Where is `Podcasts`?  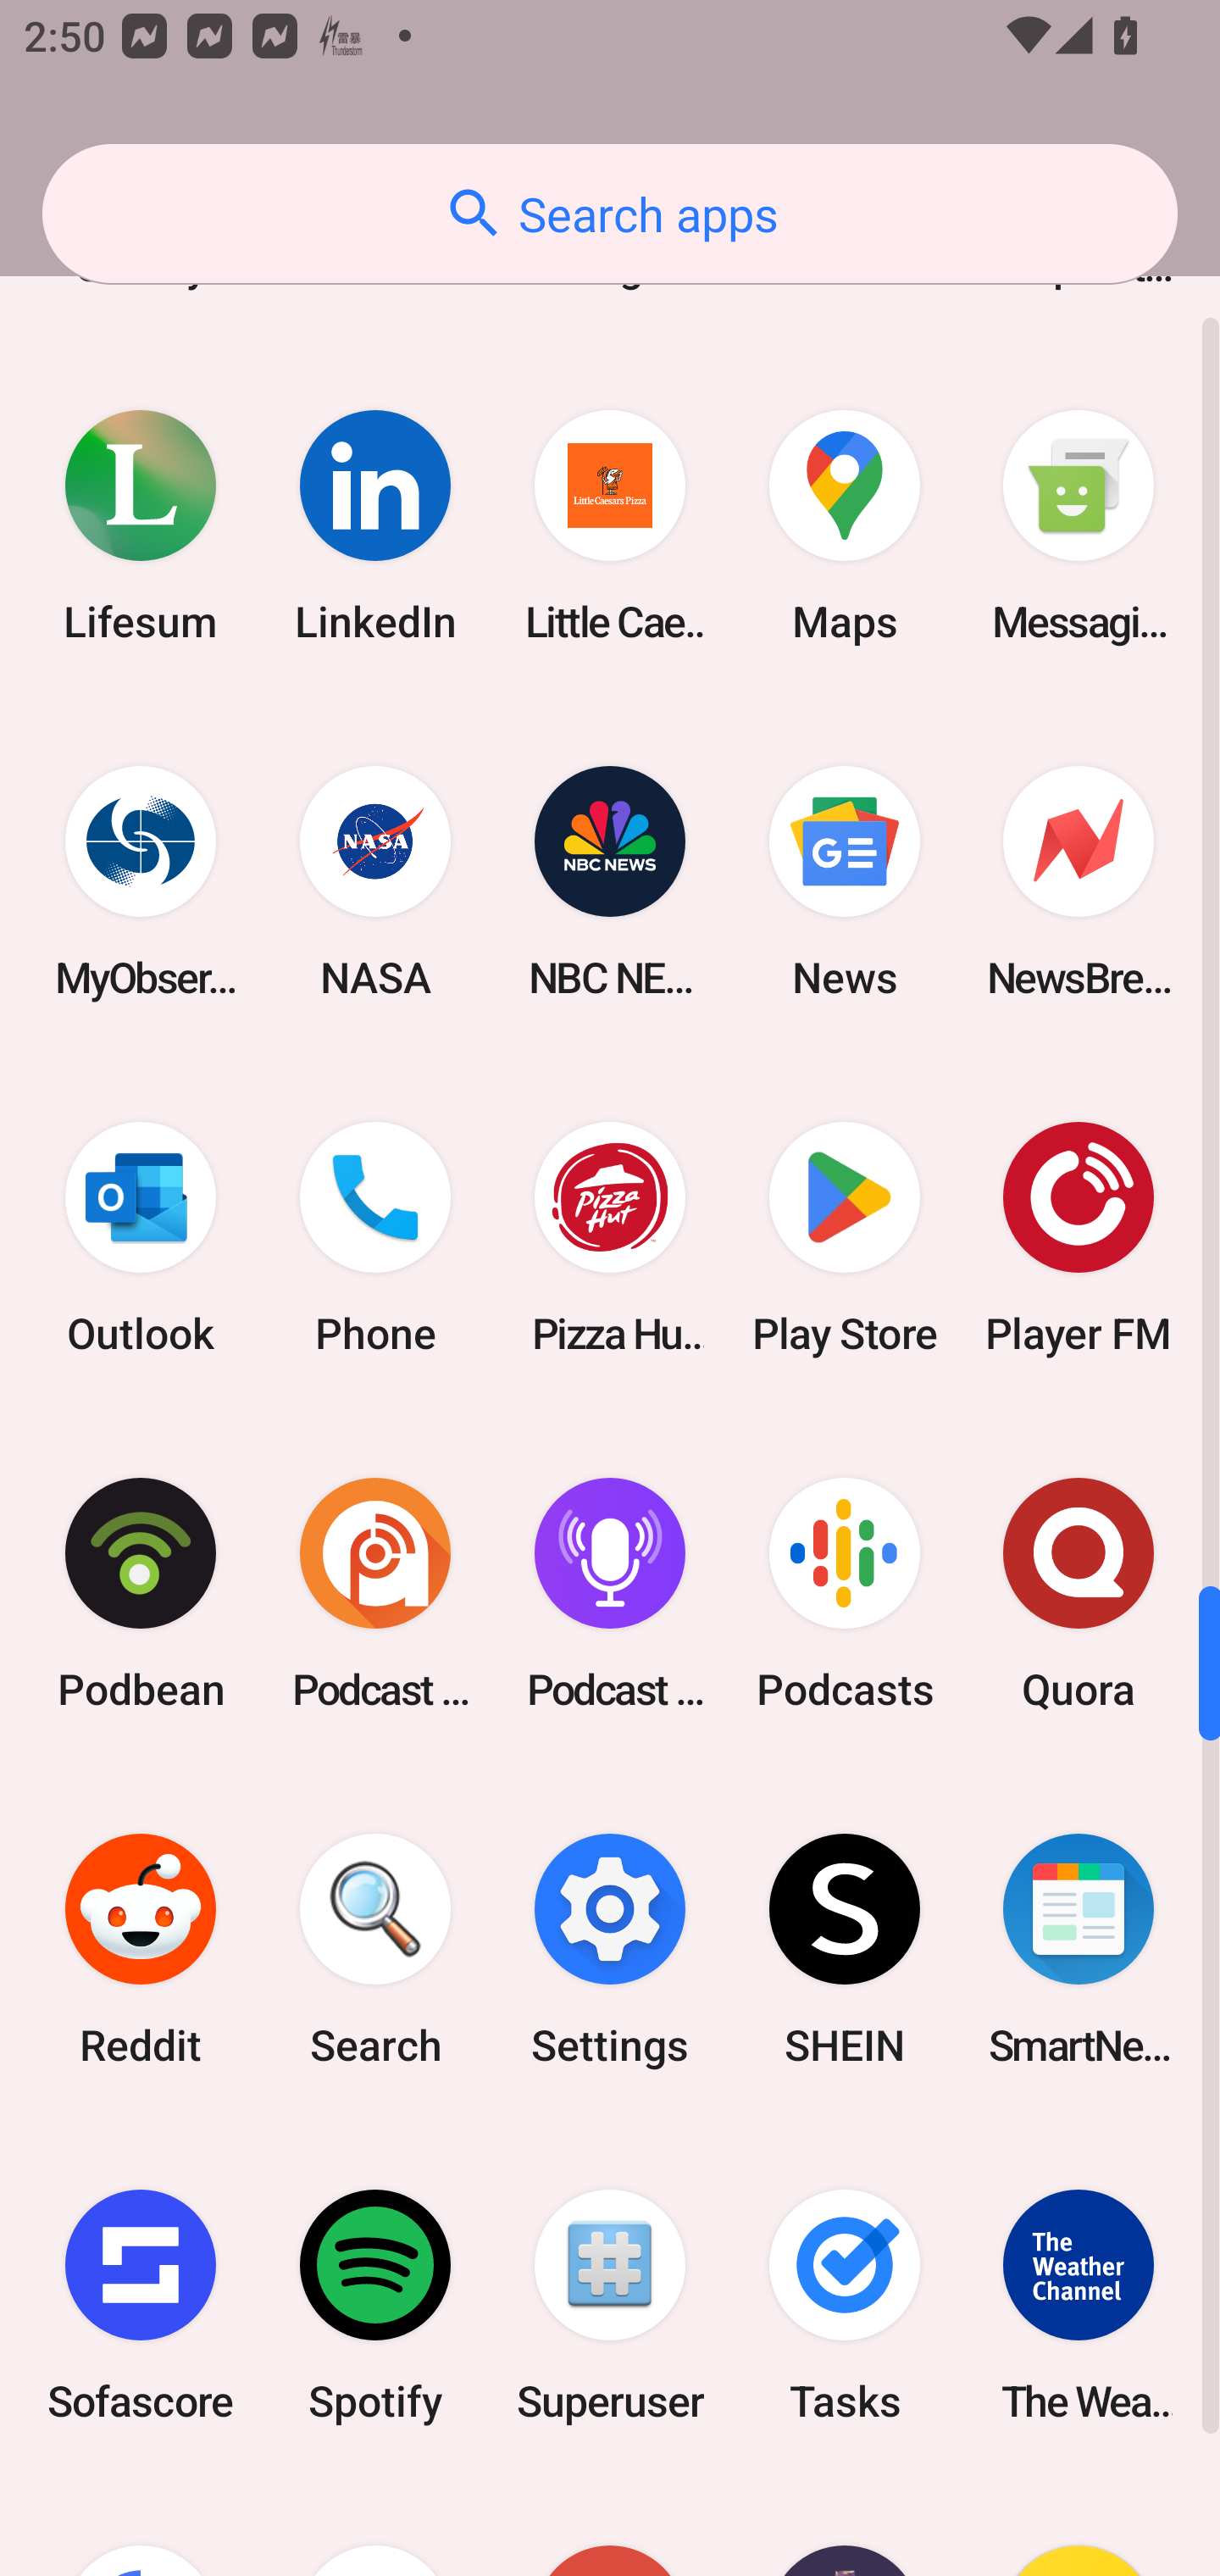
Podcasts is located at coordinates (844, 1595).